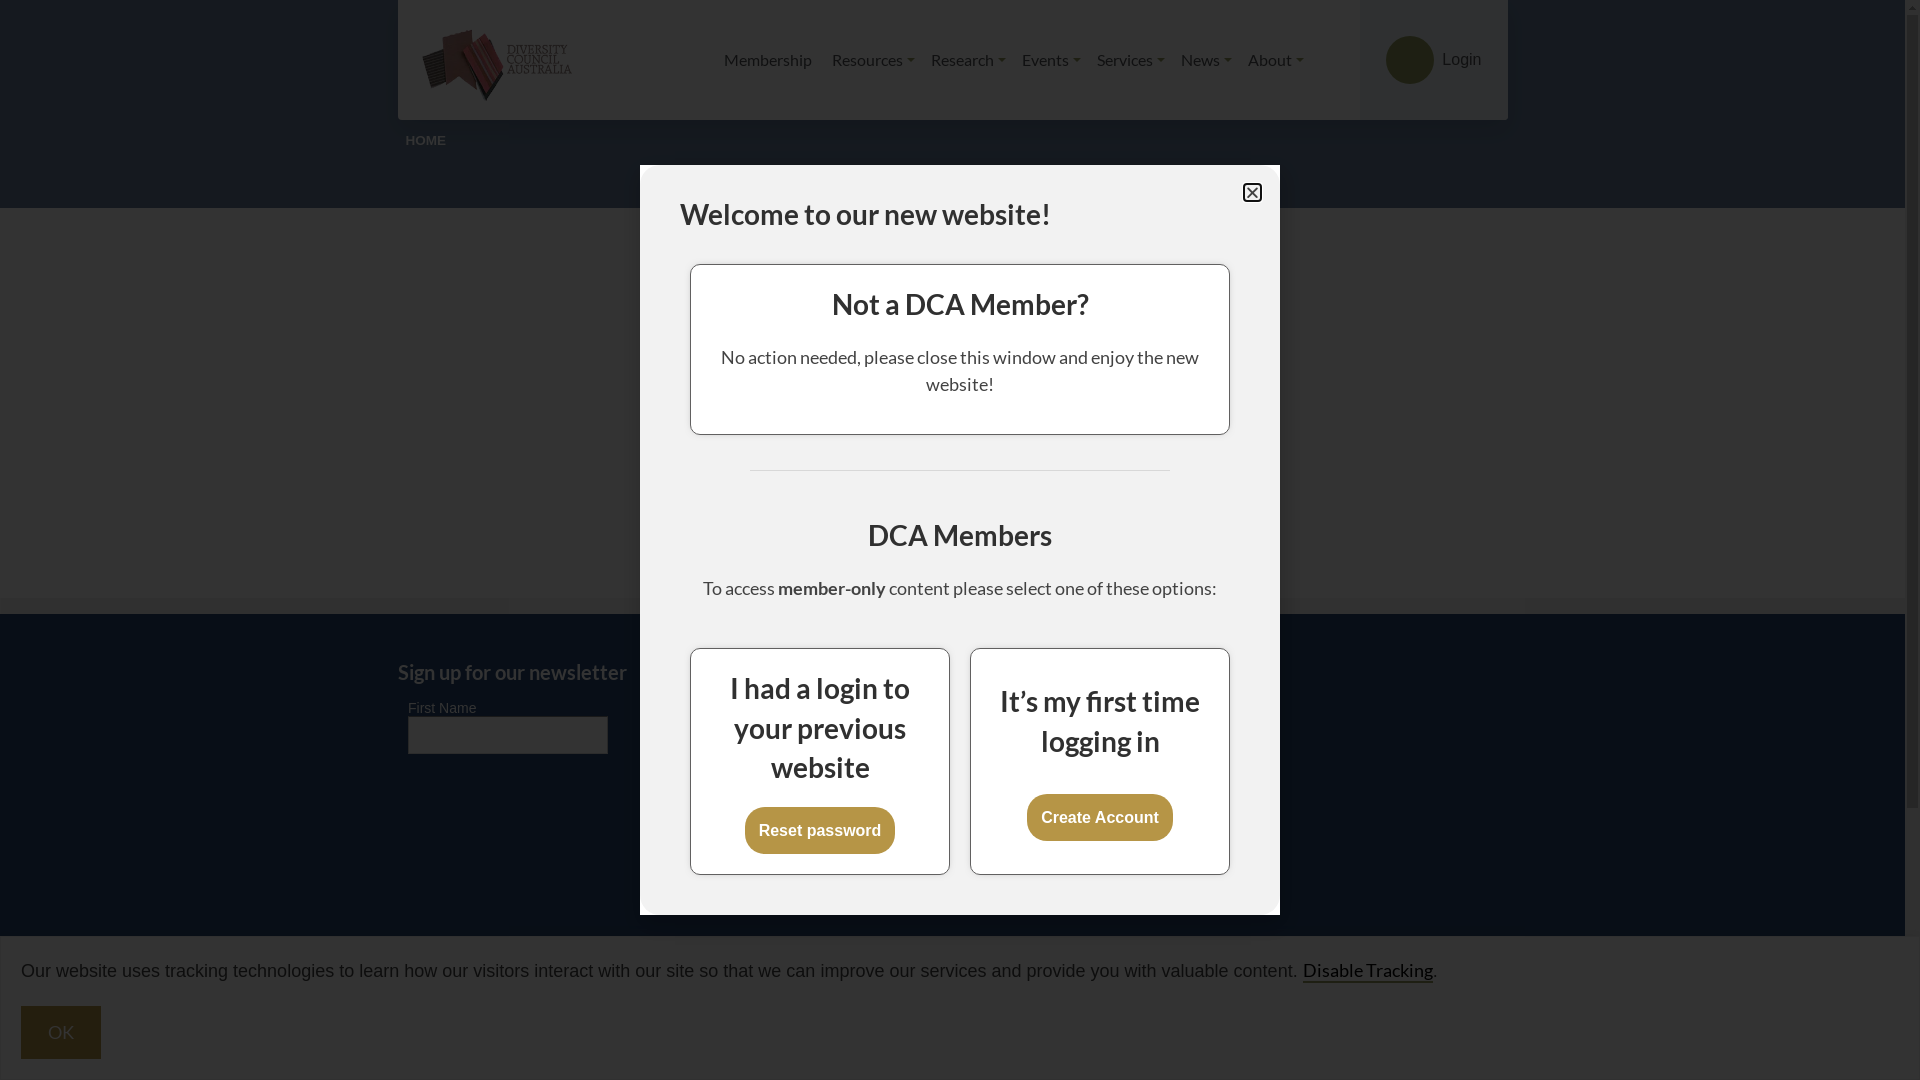 Image resolution: width=1920 pixels, height=1080 pixels. I want to click on Resources, so click(874, 60).